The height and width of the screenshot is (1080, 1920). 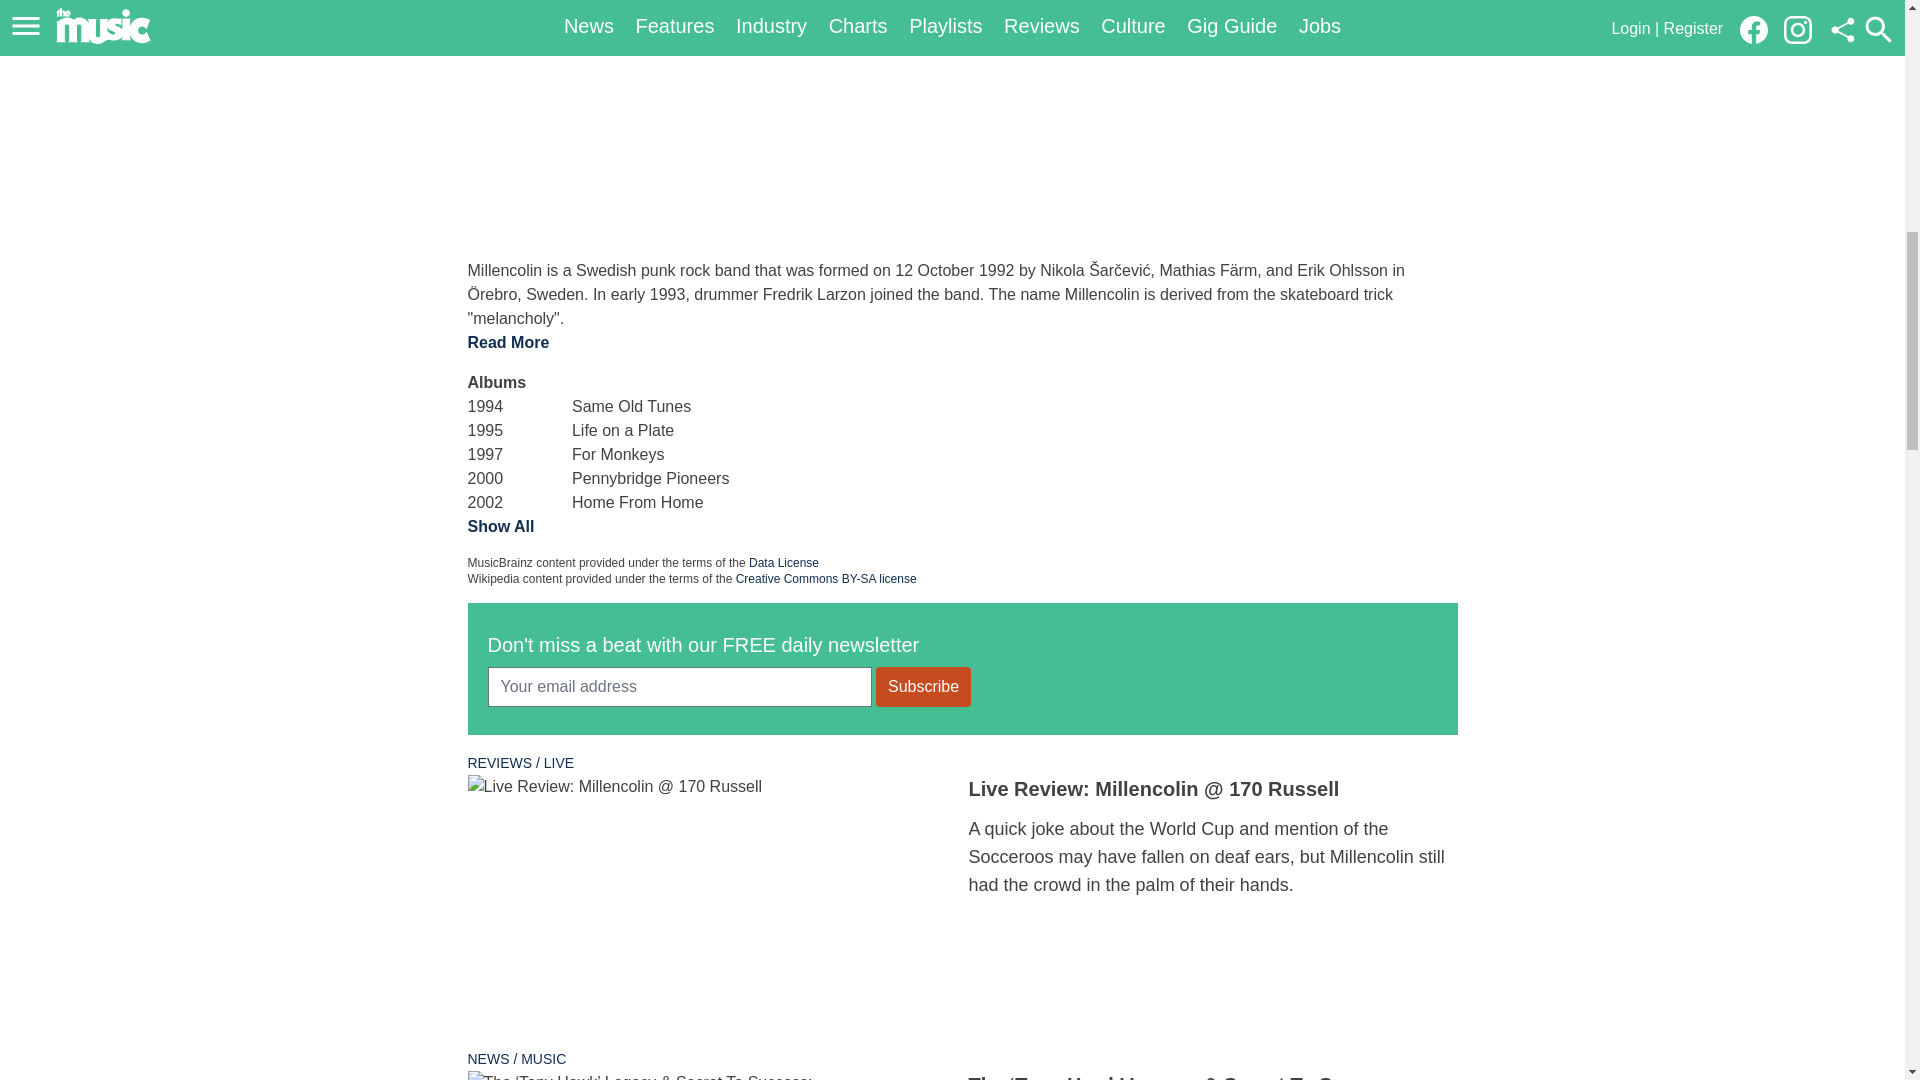 What do you see at coordinates (923, 687) in the screenshot?
I see `Subscribe` at bounding box center [923, 687].